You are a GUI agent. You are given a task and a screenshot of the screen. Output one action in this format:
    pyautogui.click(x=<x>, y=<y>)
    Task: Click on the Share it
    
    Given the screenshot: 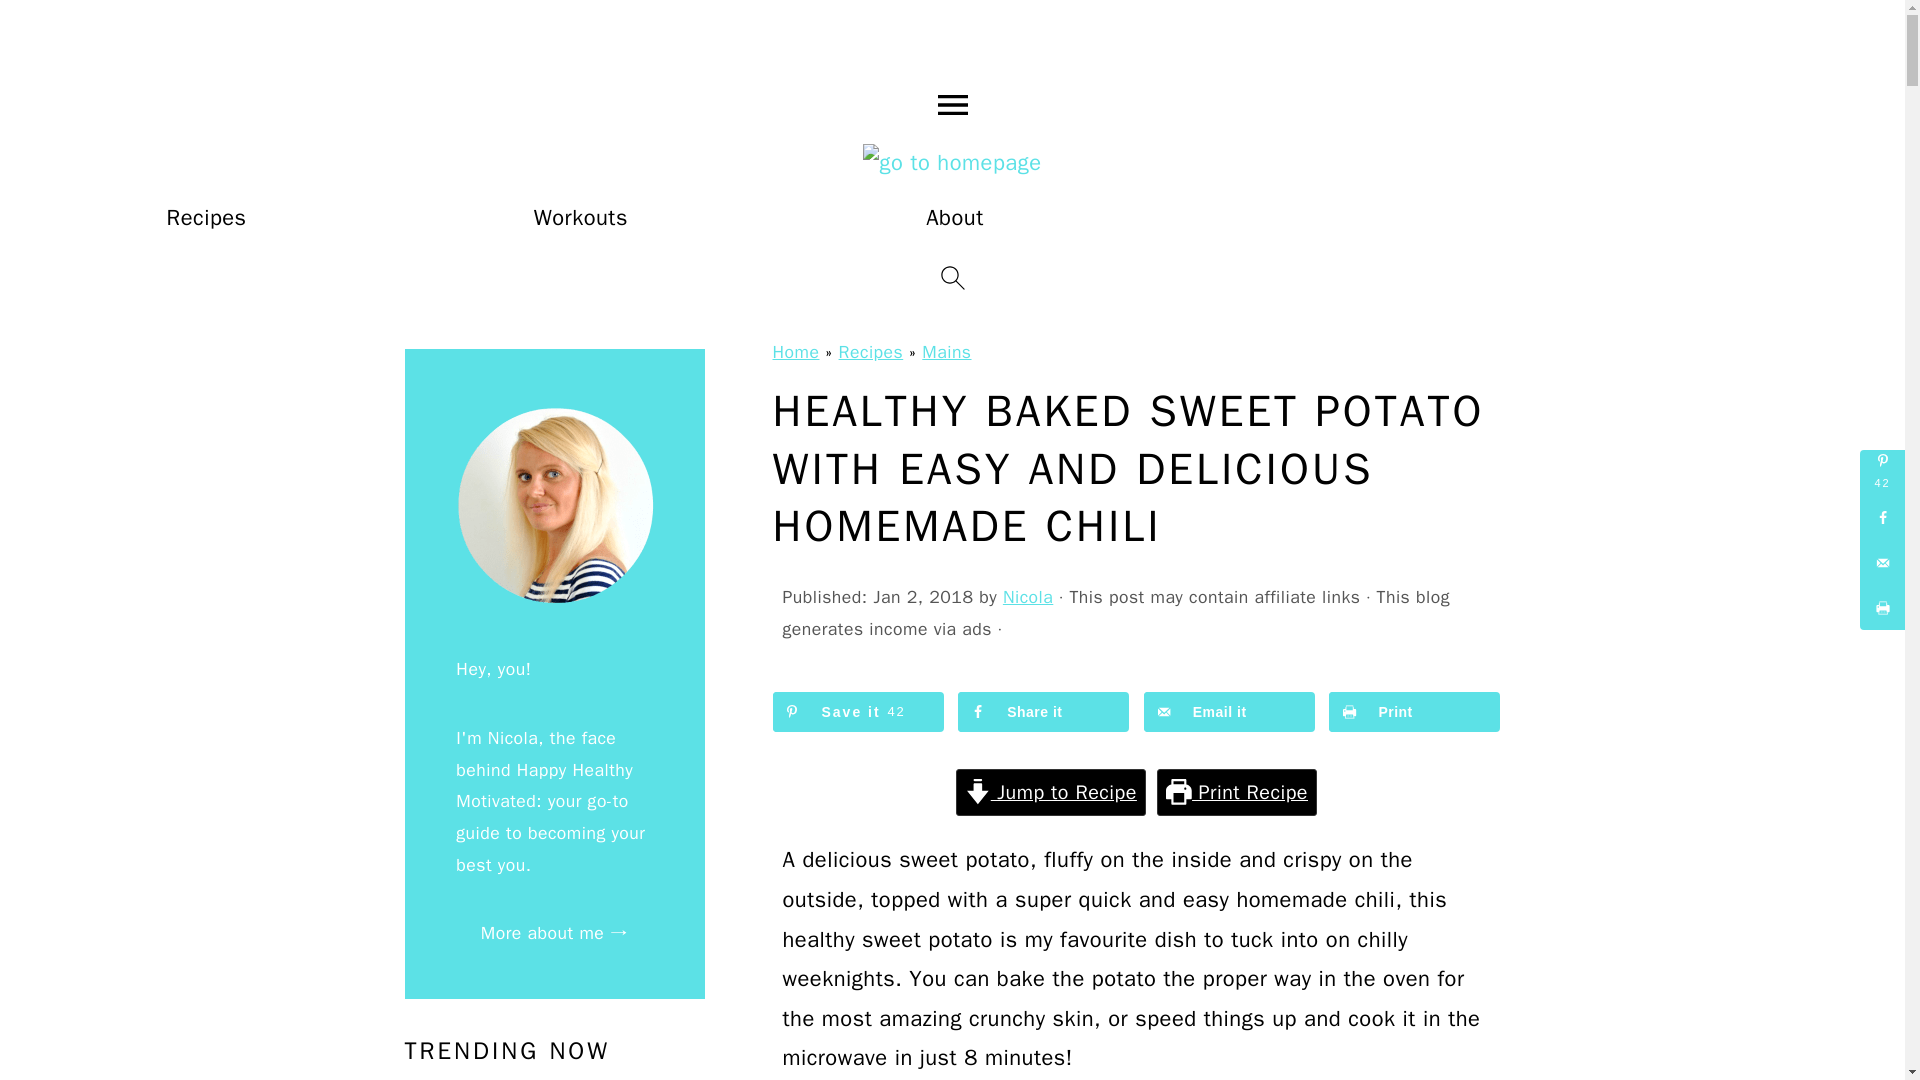 What is the action you would take?
    pyautogui.click(x=1043, y=712)
    